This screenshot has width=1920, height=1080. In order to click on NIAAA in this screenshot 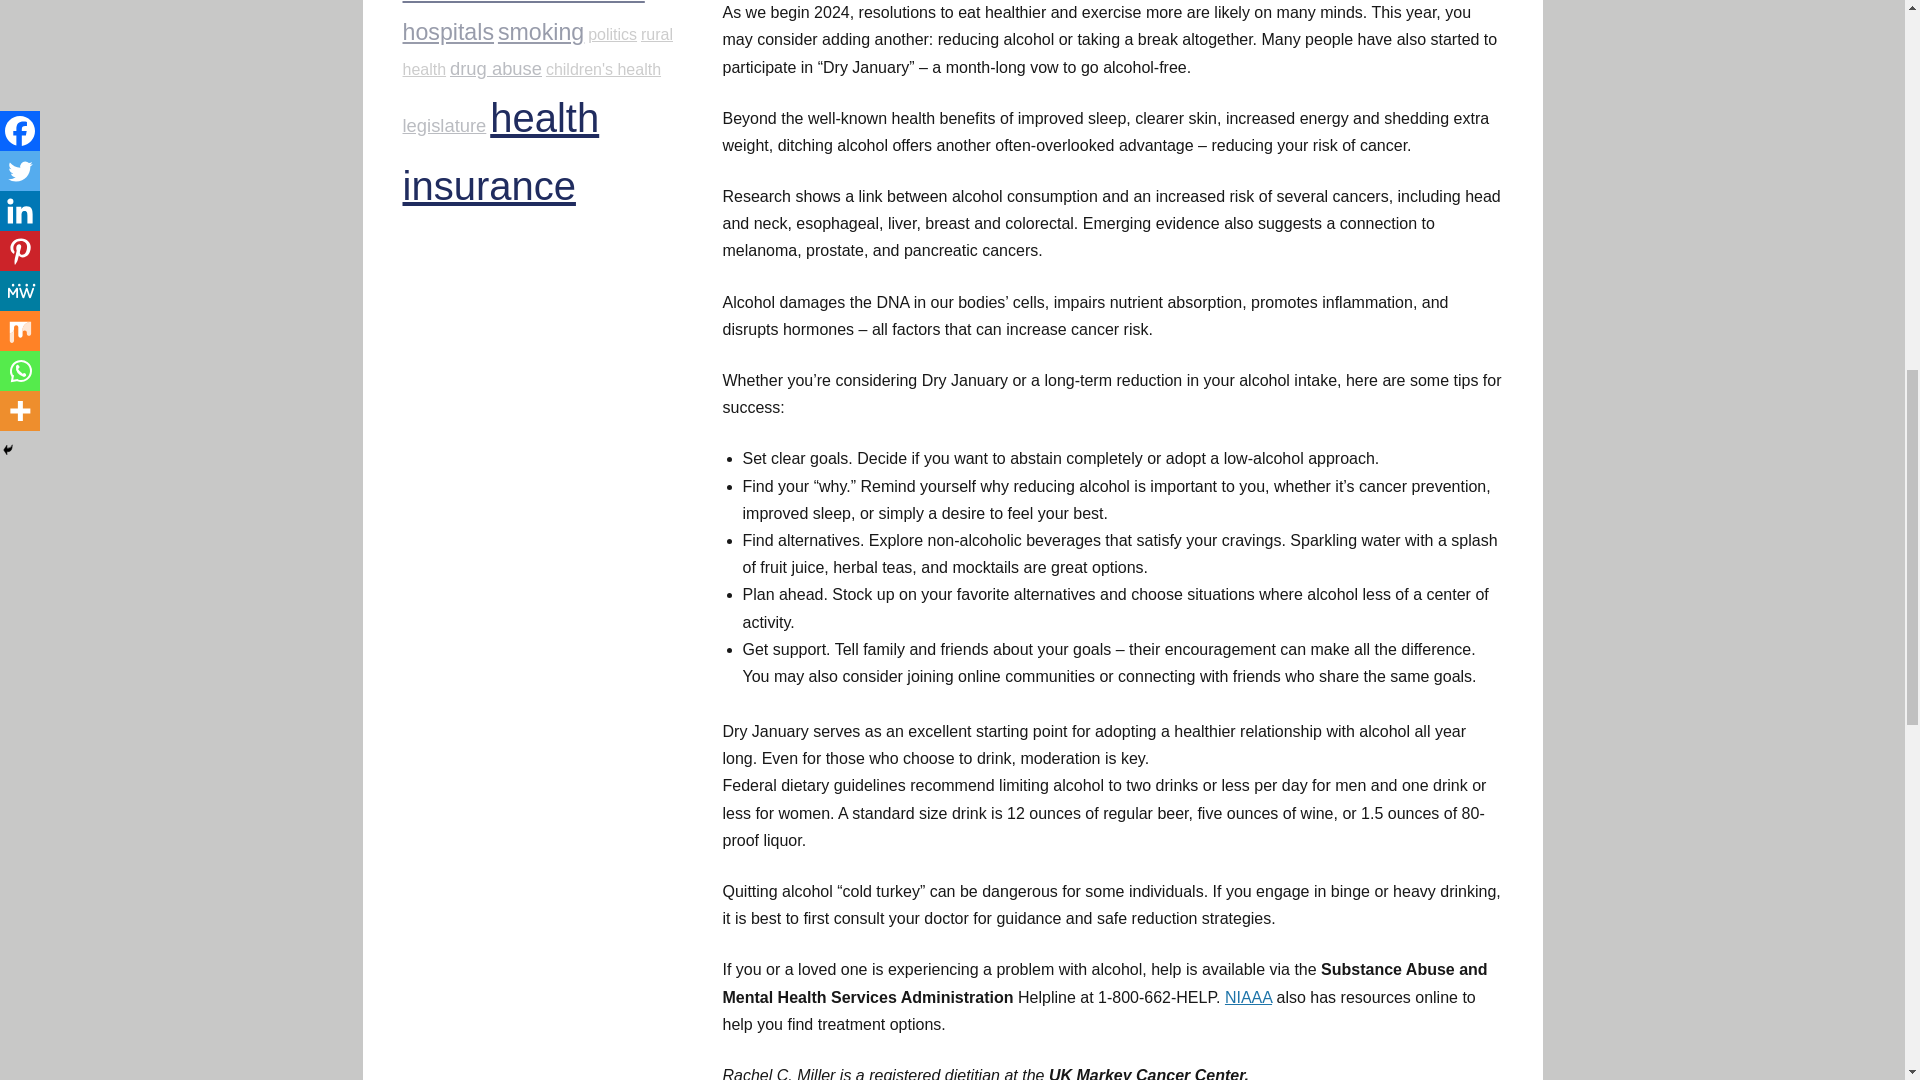, I will do `click(1248, 997)`.